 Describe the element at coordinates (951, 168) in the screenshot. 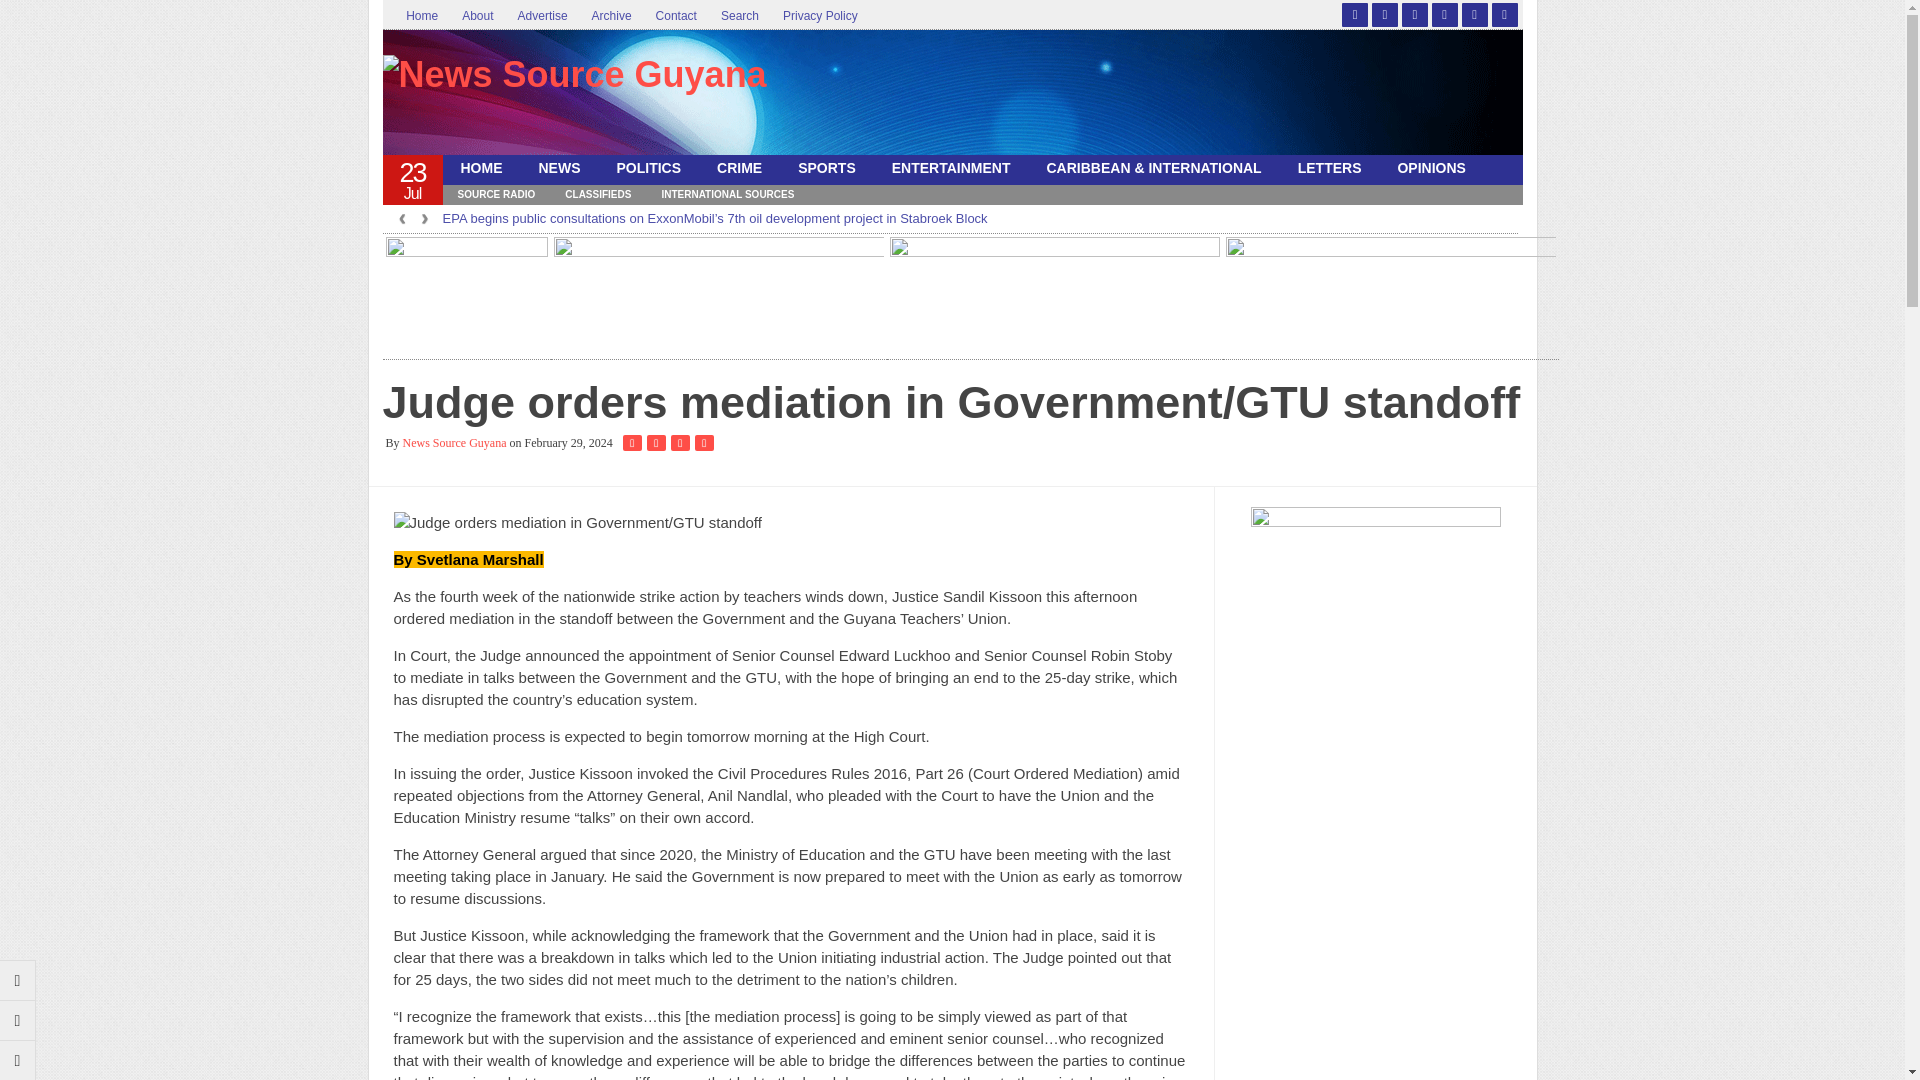

I see `ENTERTAINMENT` at that location.